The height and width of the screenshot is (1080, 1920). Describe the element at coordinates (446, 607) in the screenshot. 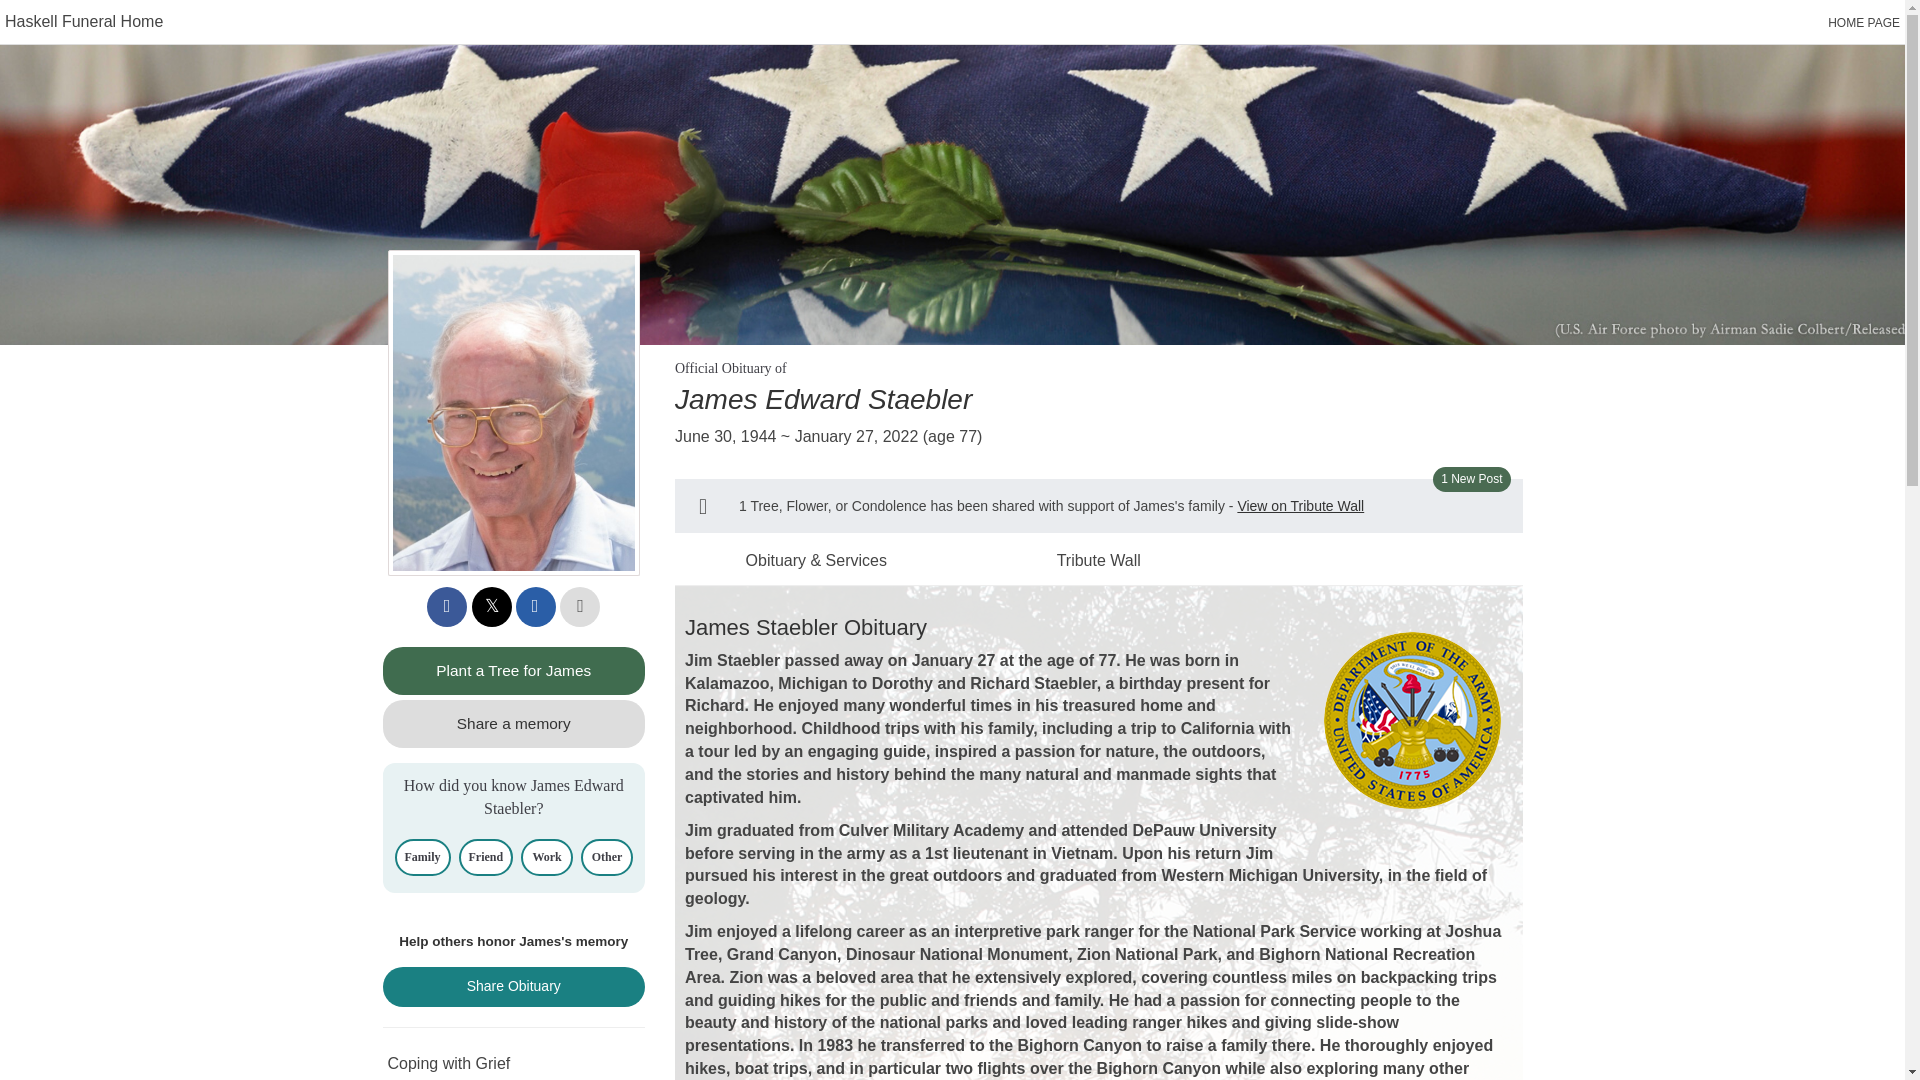

I see `Share to Facebook` at that location.